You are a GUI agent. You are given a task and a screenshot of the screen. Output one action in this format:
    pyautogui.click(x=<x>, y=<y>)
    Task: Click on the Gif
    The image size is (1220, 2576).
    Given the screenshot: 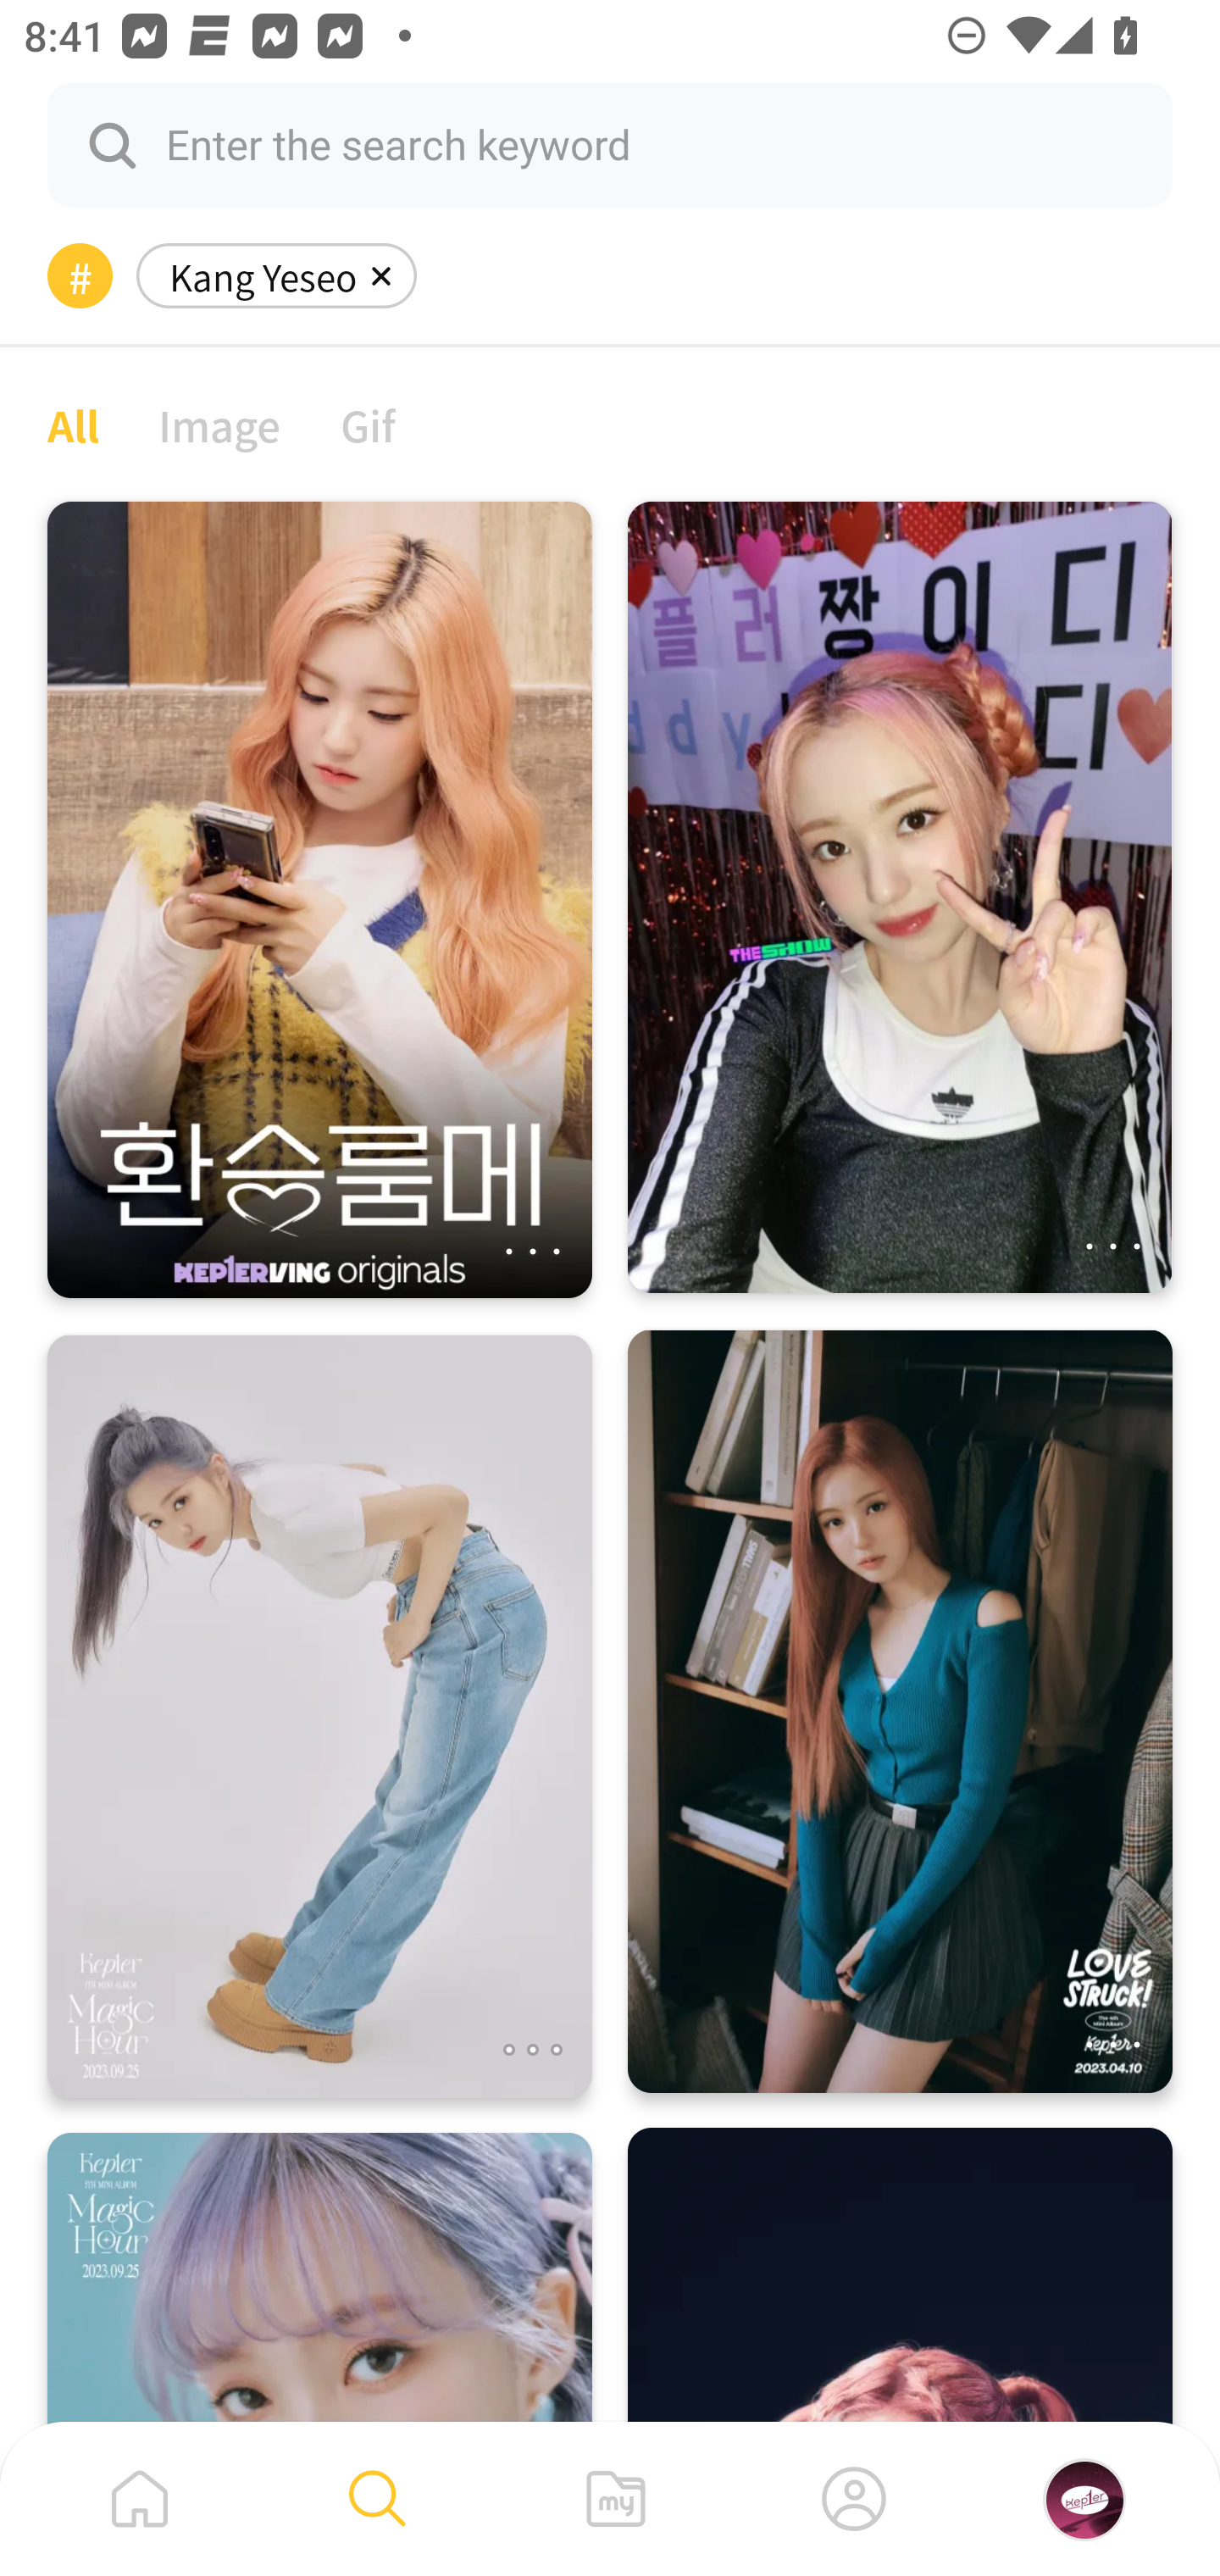 What is the action you would take?
    pyautogui.click(x=368, y=424)
    